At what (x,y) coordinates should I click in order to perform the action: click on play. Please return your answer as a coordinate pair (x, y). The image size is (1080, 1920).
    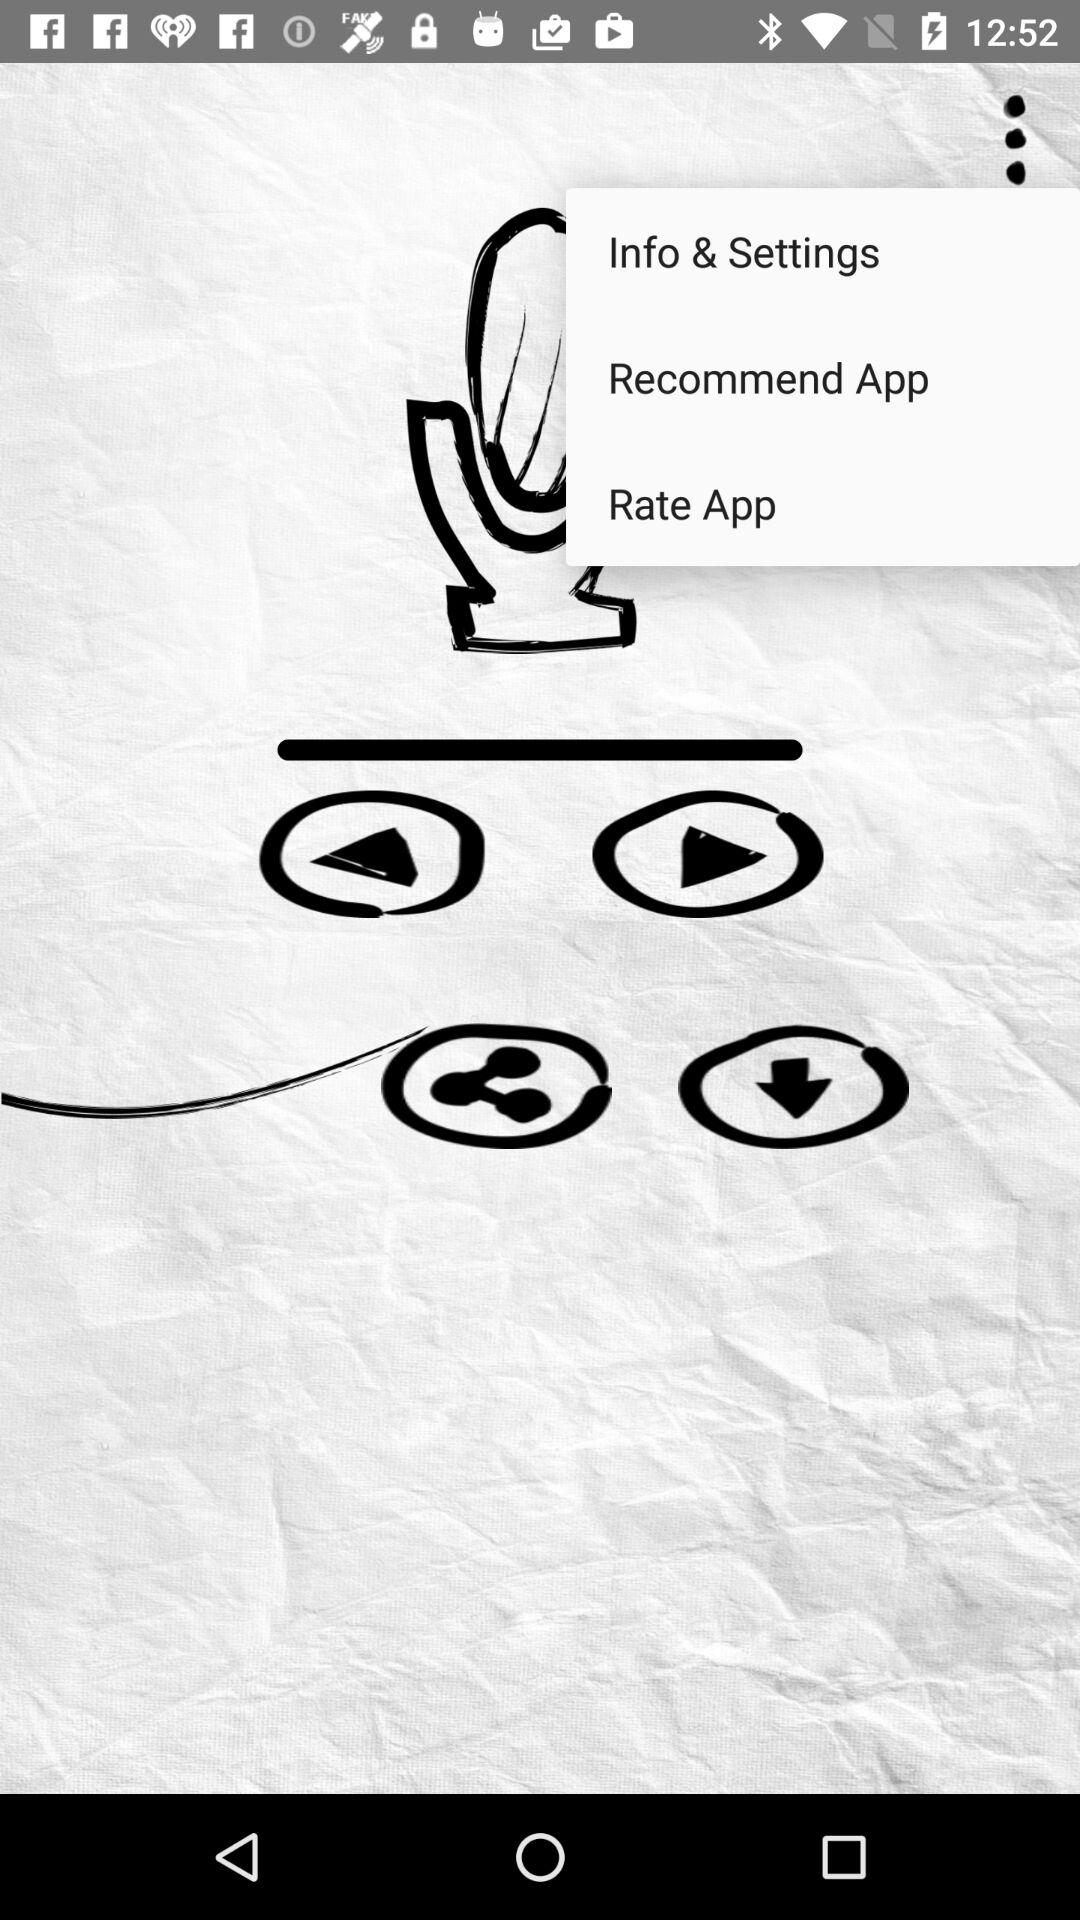
    Looking at the image, I should click on (372, 854).